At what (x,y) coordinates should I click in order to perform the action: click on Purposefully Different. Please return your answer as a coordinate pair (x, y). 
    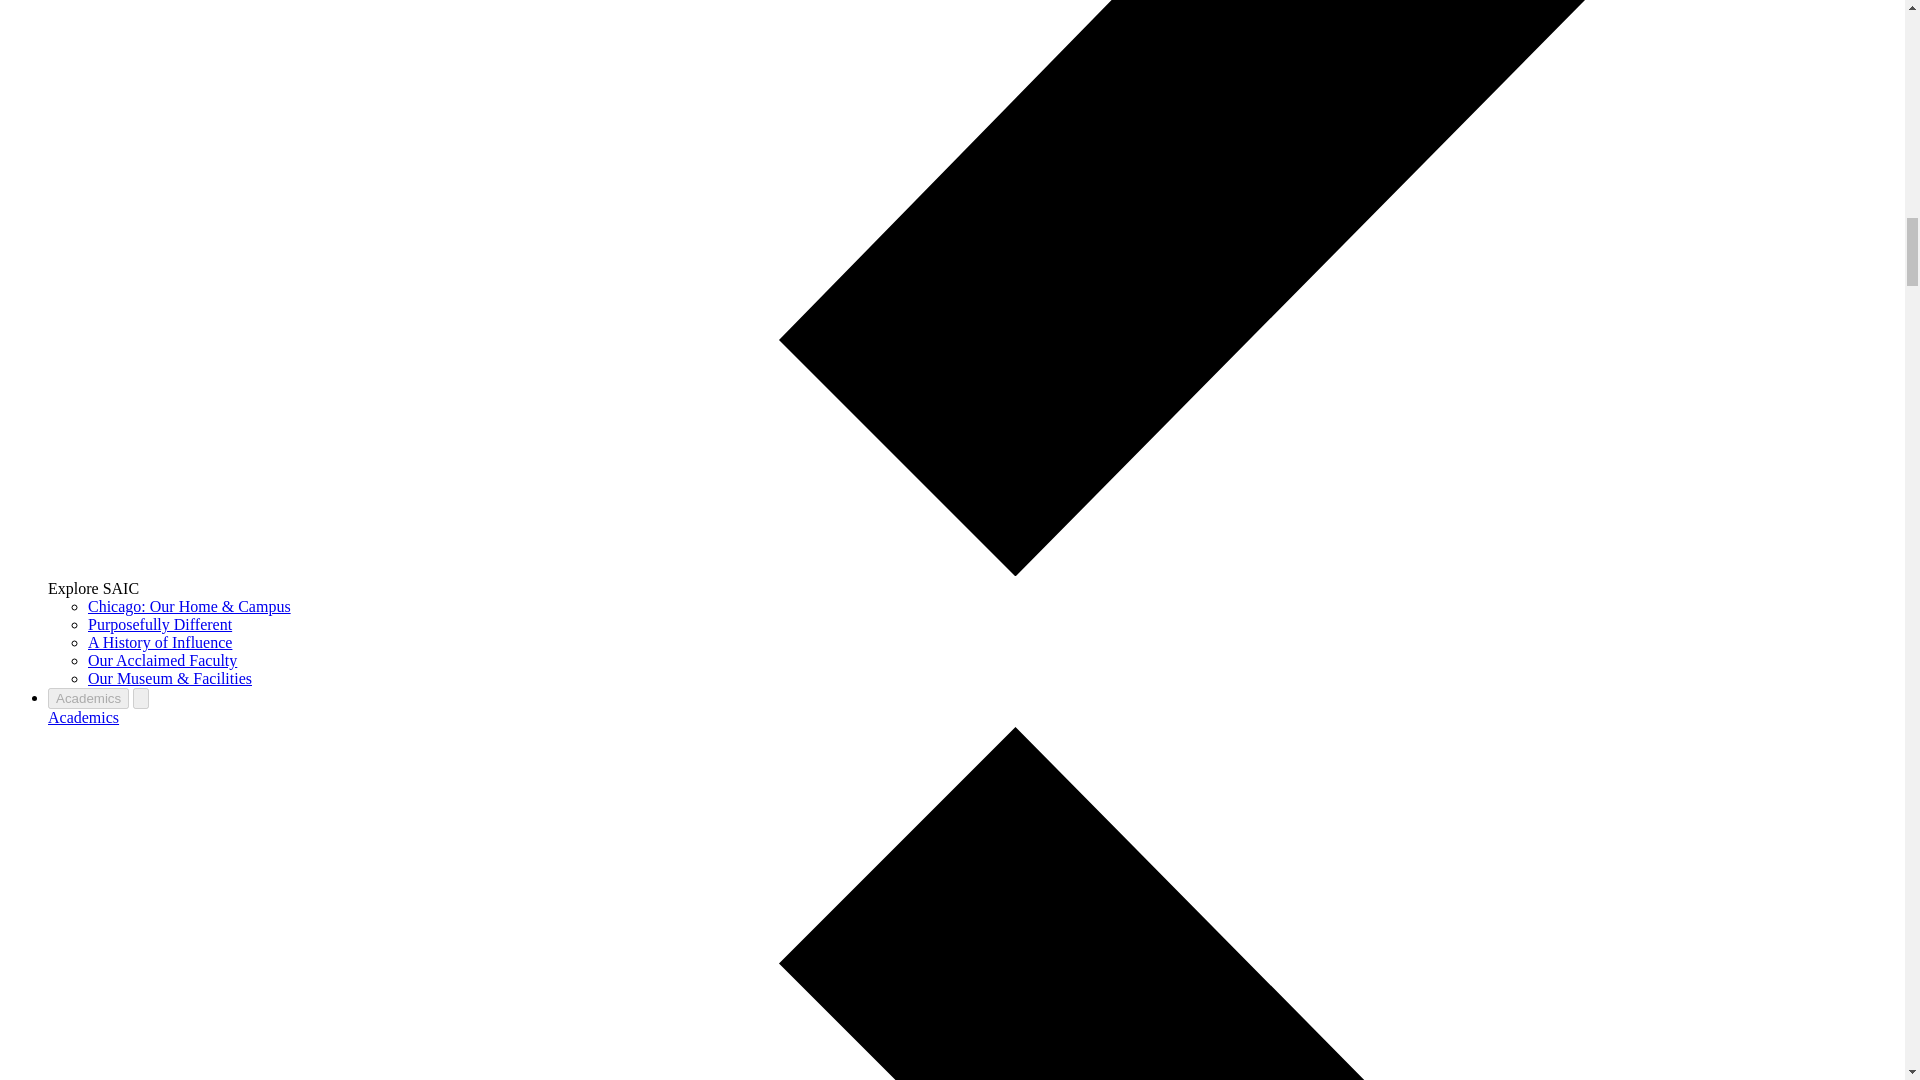
    Looking at the image, I should click on (160, 624).